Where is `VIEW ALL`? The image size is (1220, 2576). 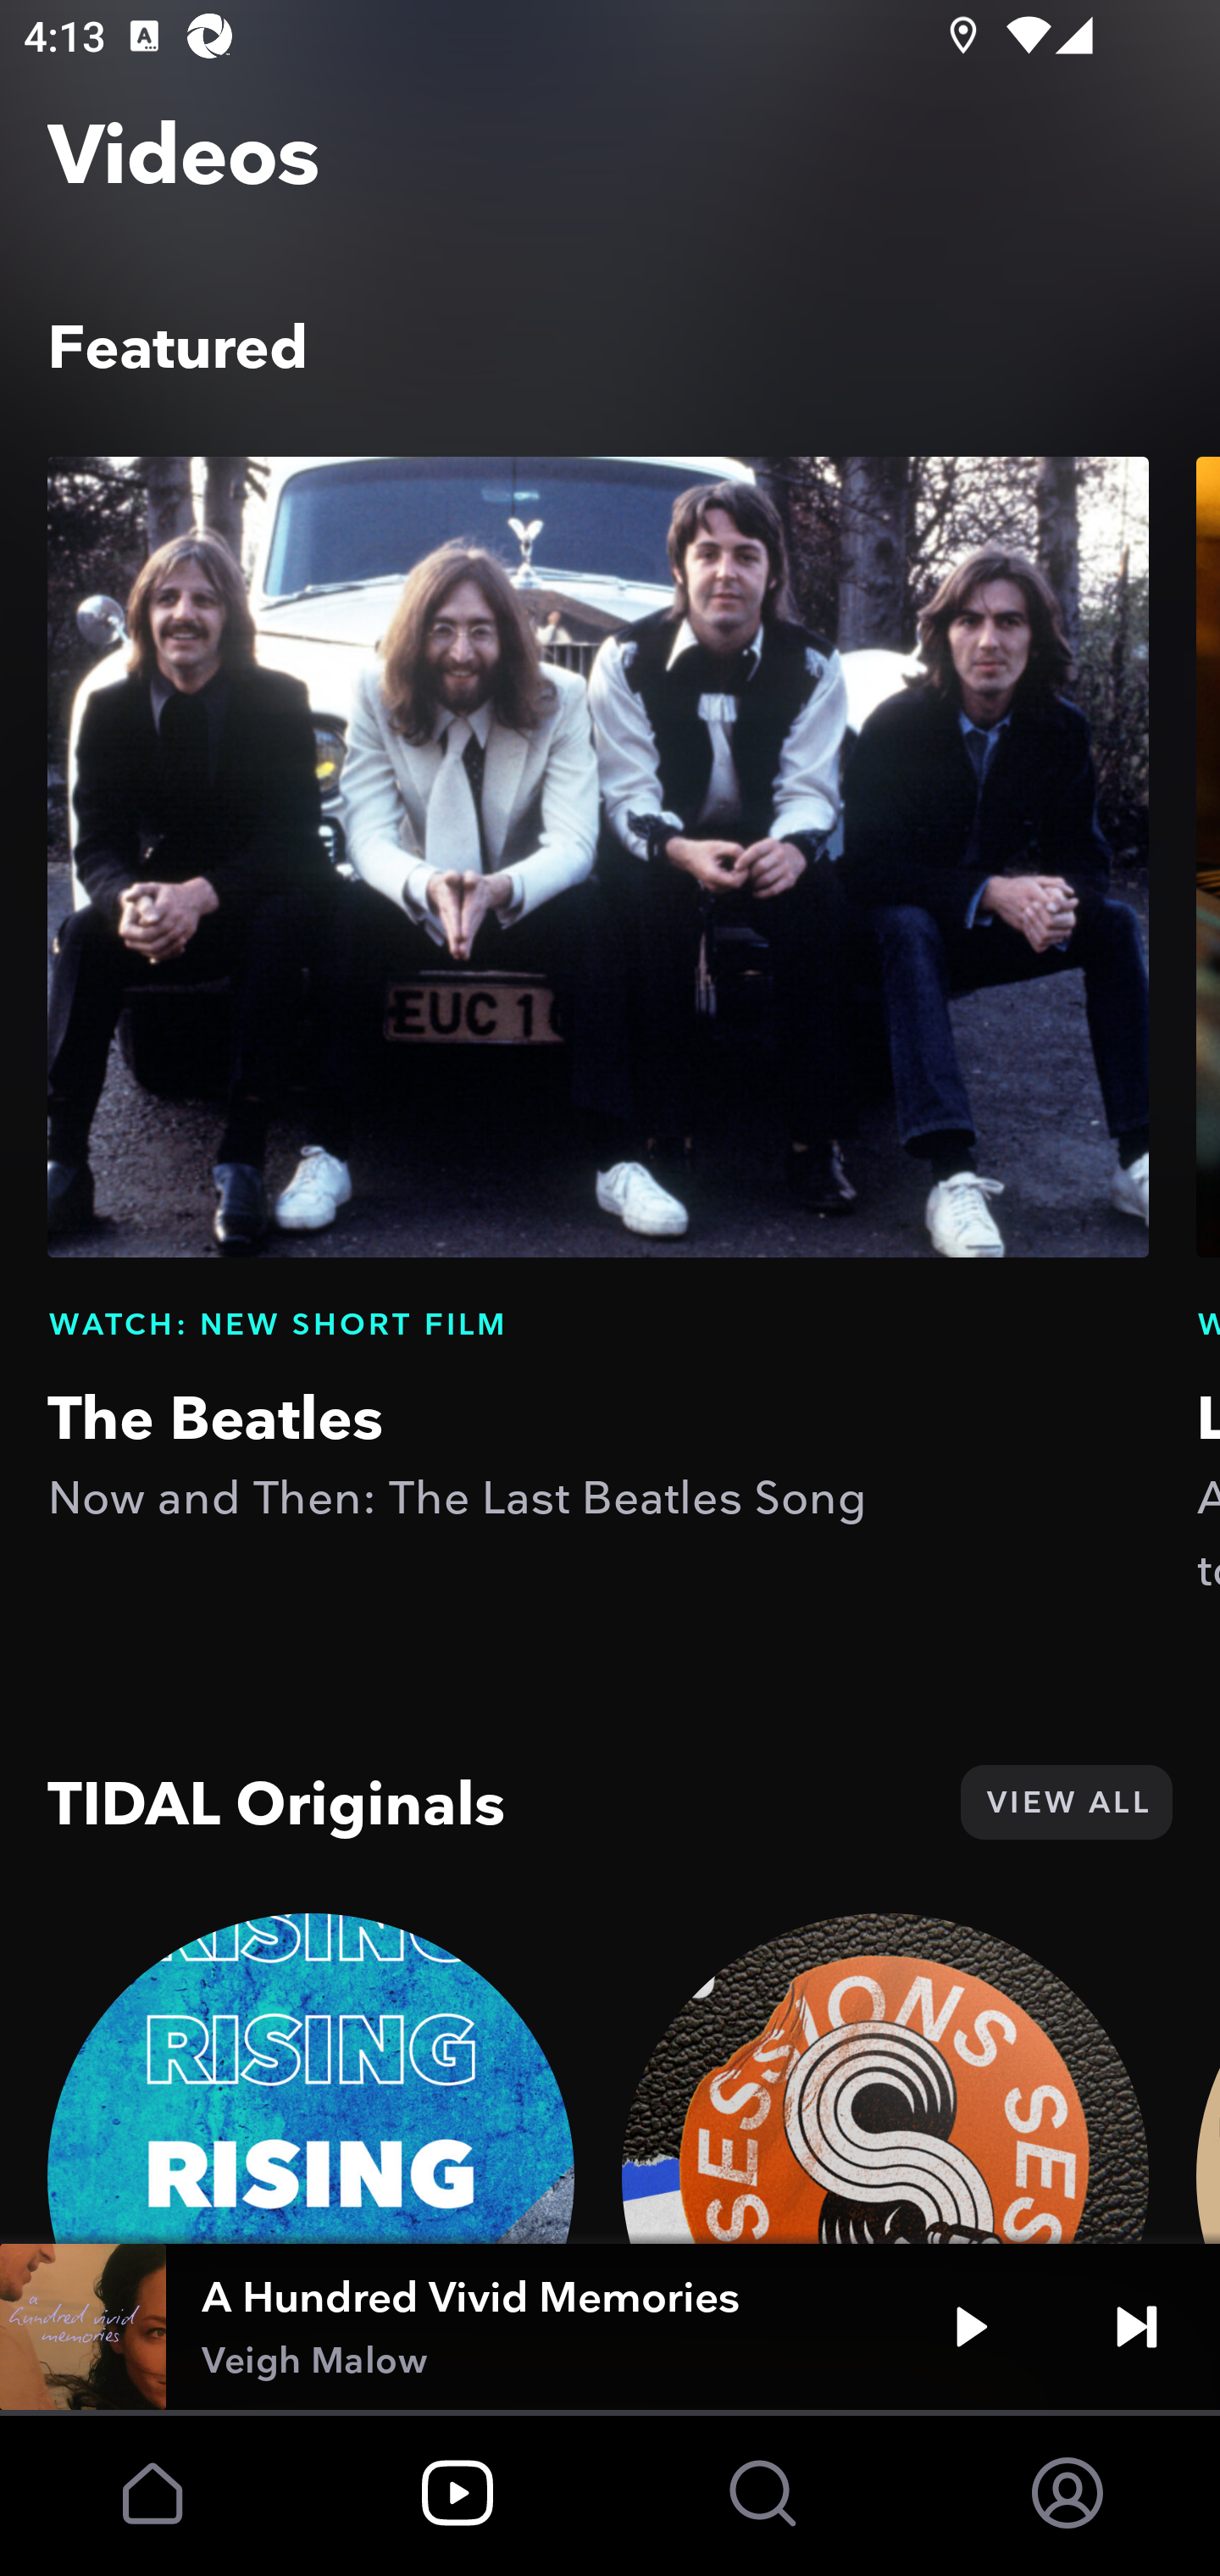 VIEW ALL is located at coordinates (1066, 1802).